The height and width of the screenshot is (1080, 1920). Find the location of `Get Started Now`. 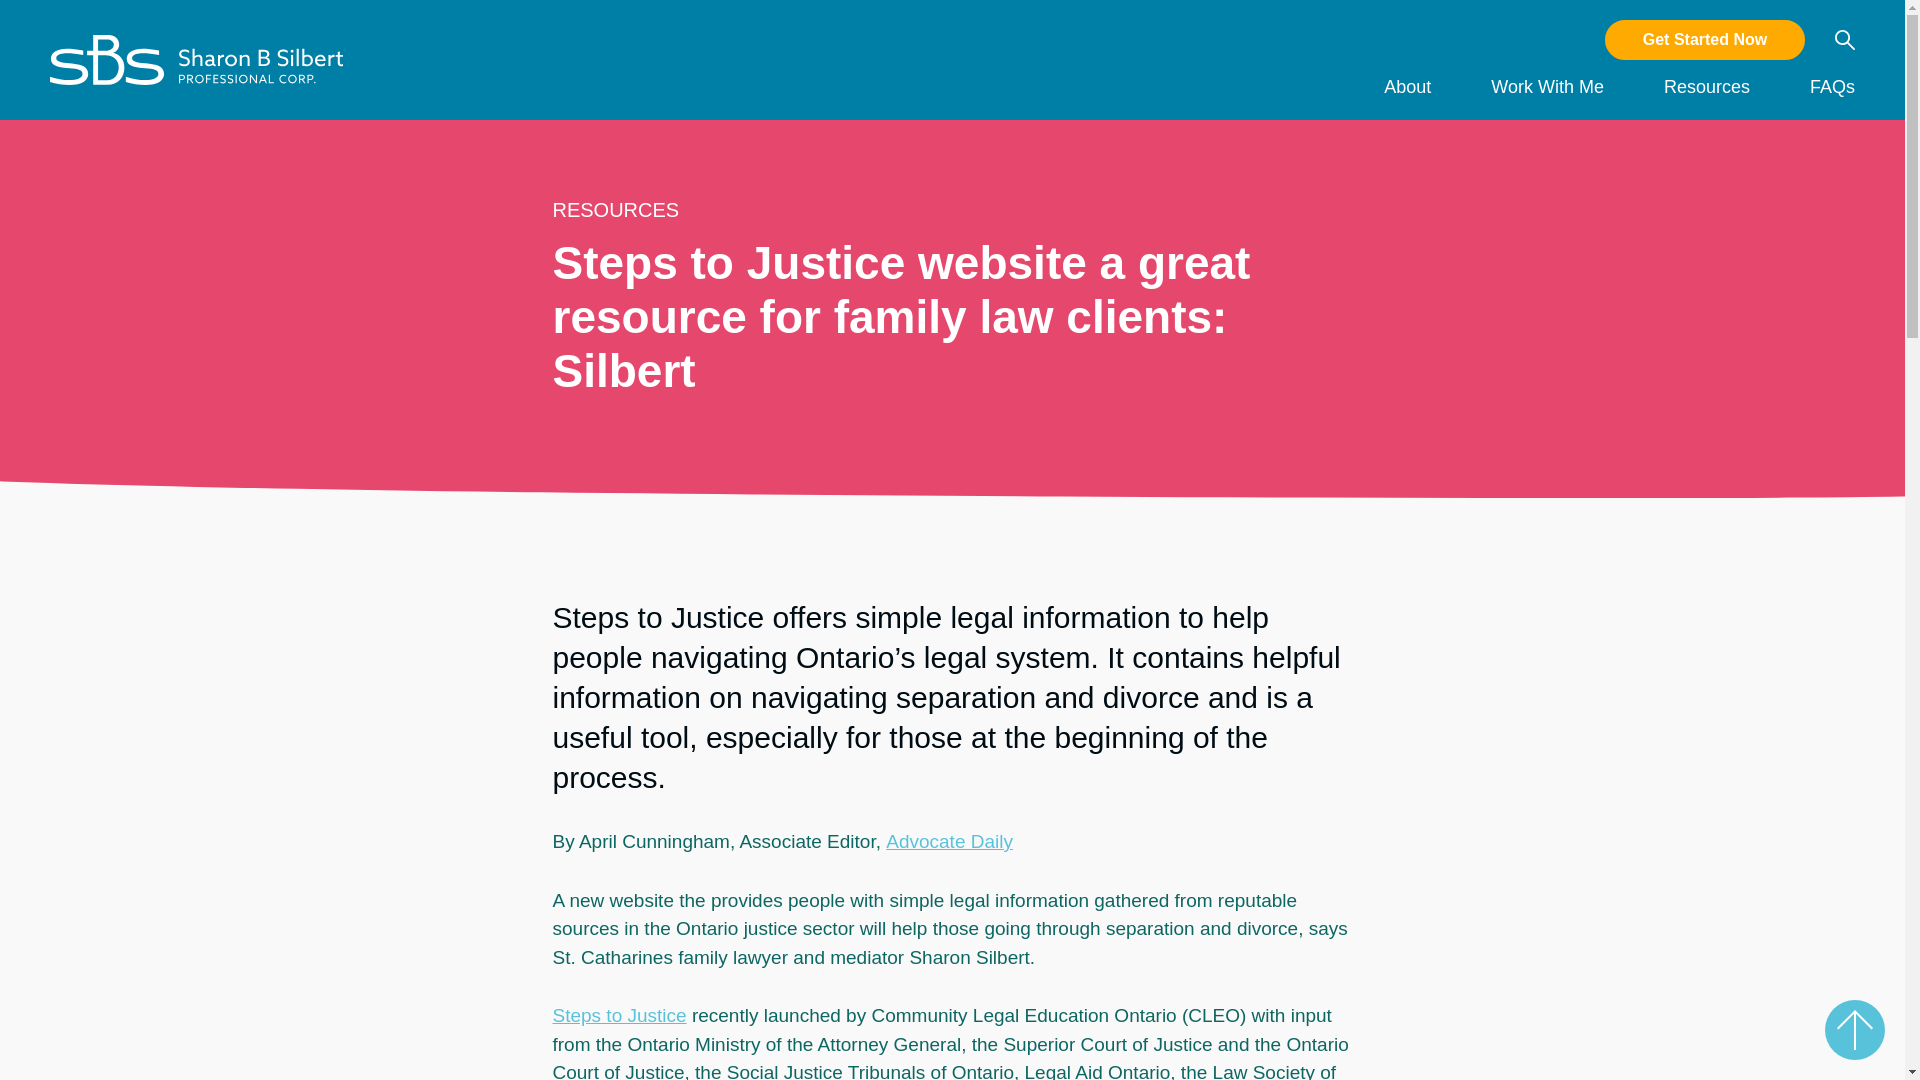

Get Started Now is located at coordinates (1704, 40).